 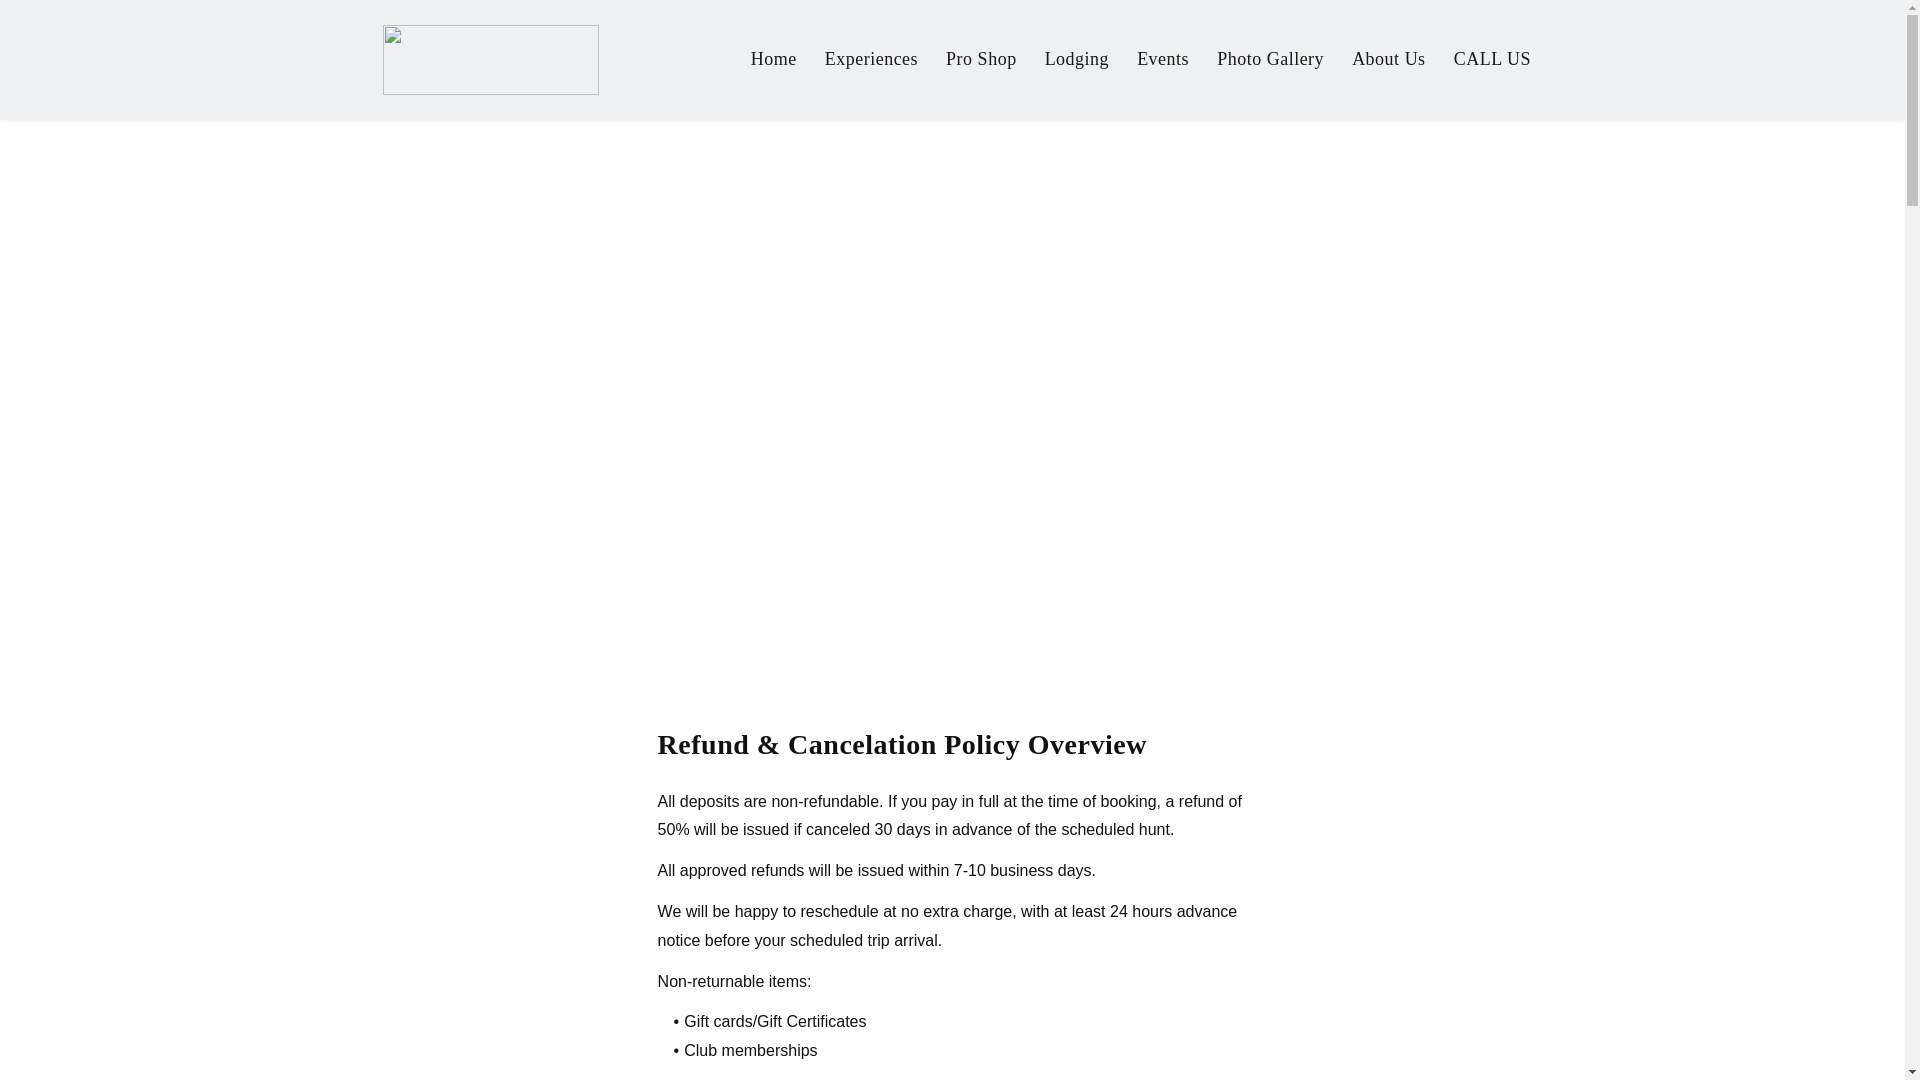 I want to click on Lodging, so click(x=1078, y=60).